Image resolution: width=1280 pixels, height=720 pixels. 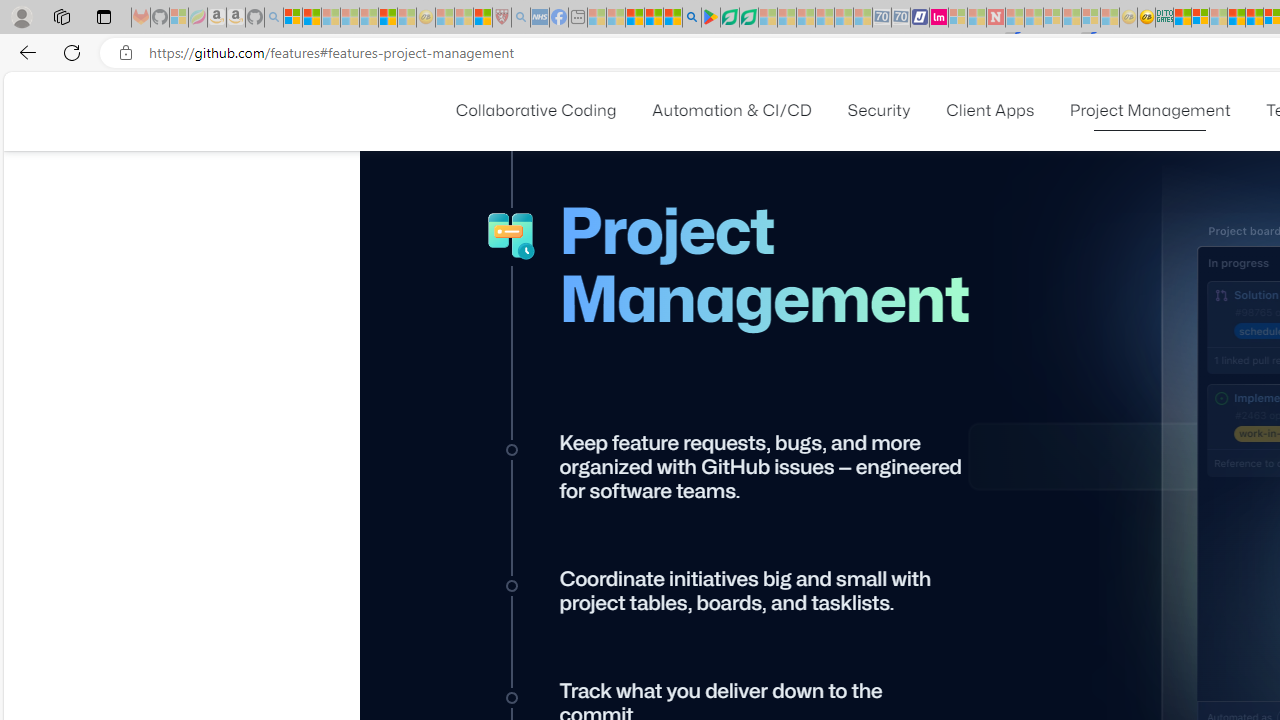 I want to click on Personal Profile, so click(x=21, y=16).